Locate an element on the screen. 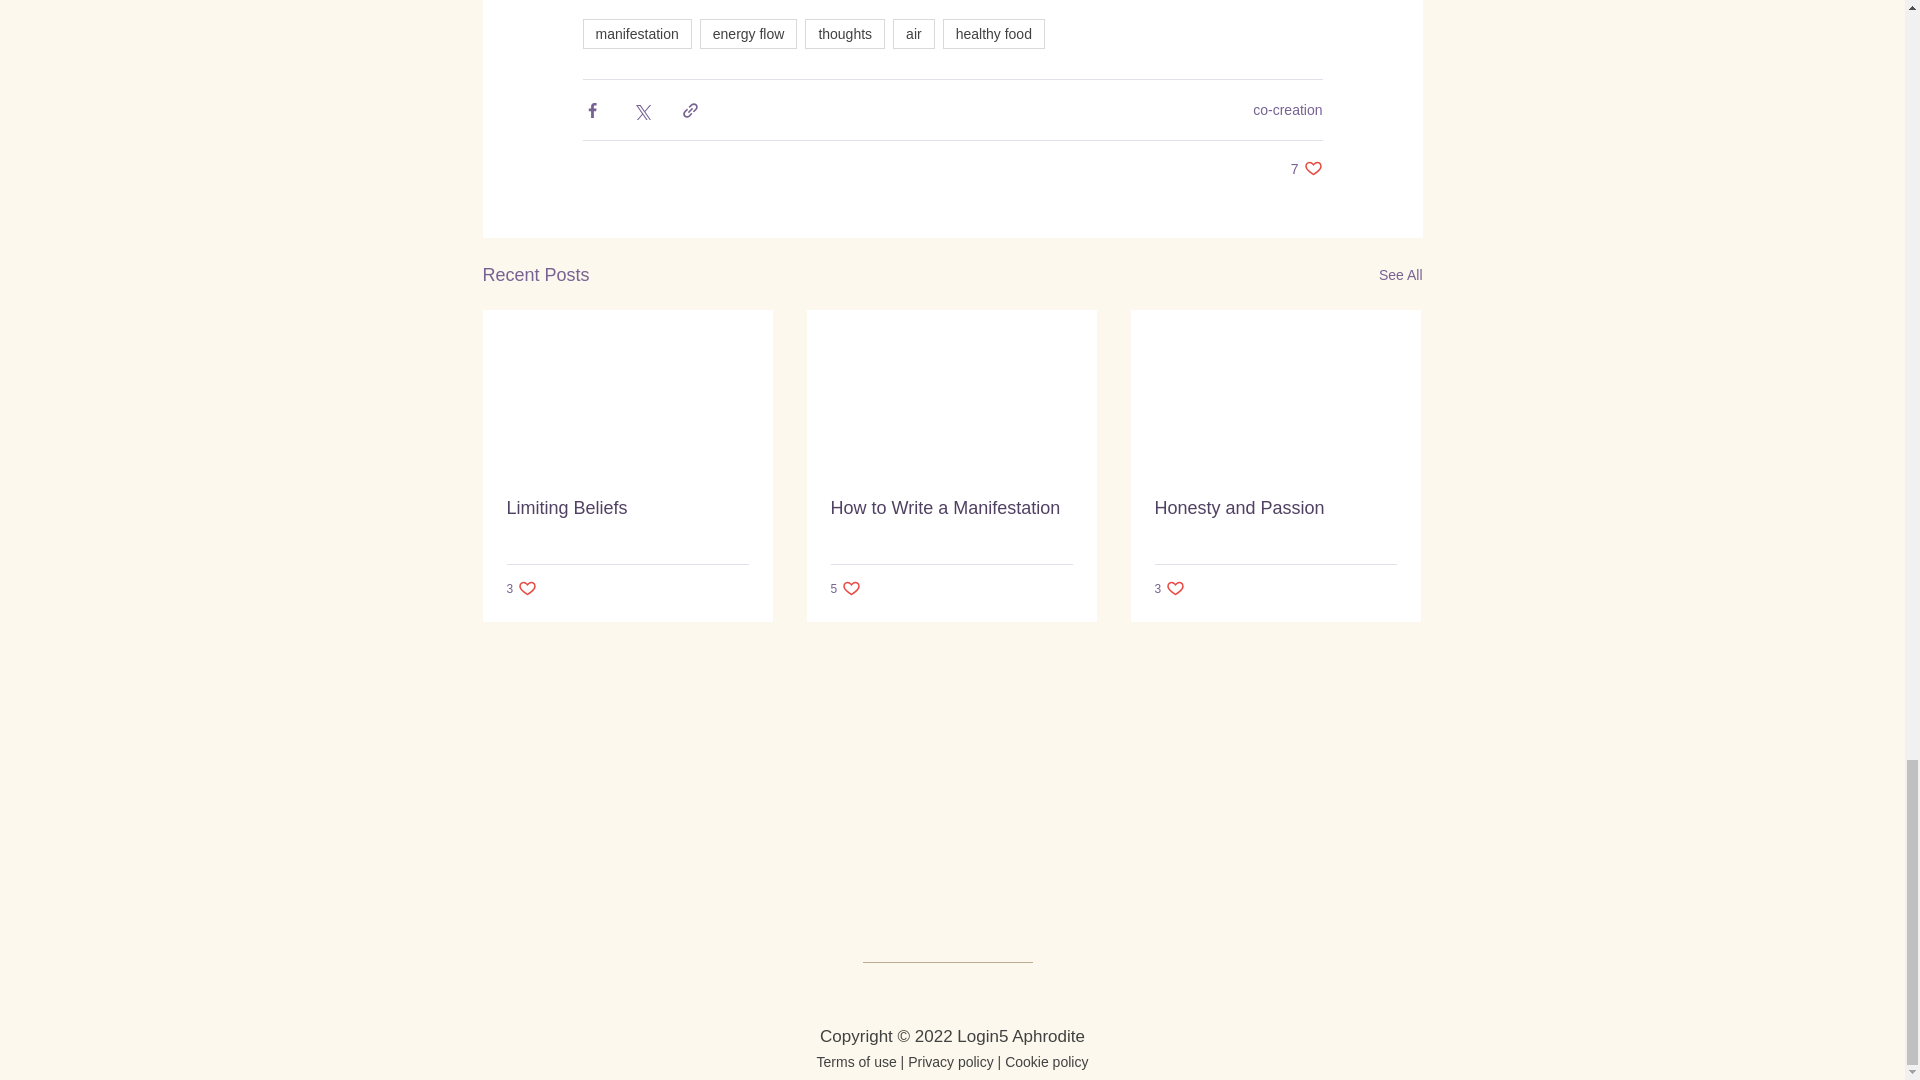  manifestation is located at coordinates (993, 34).